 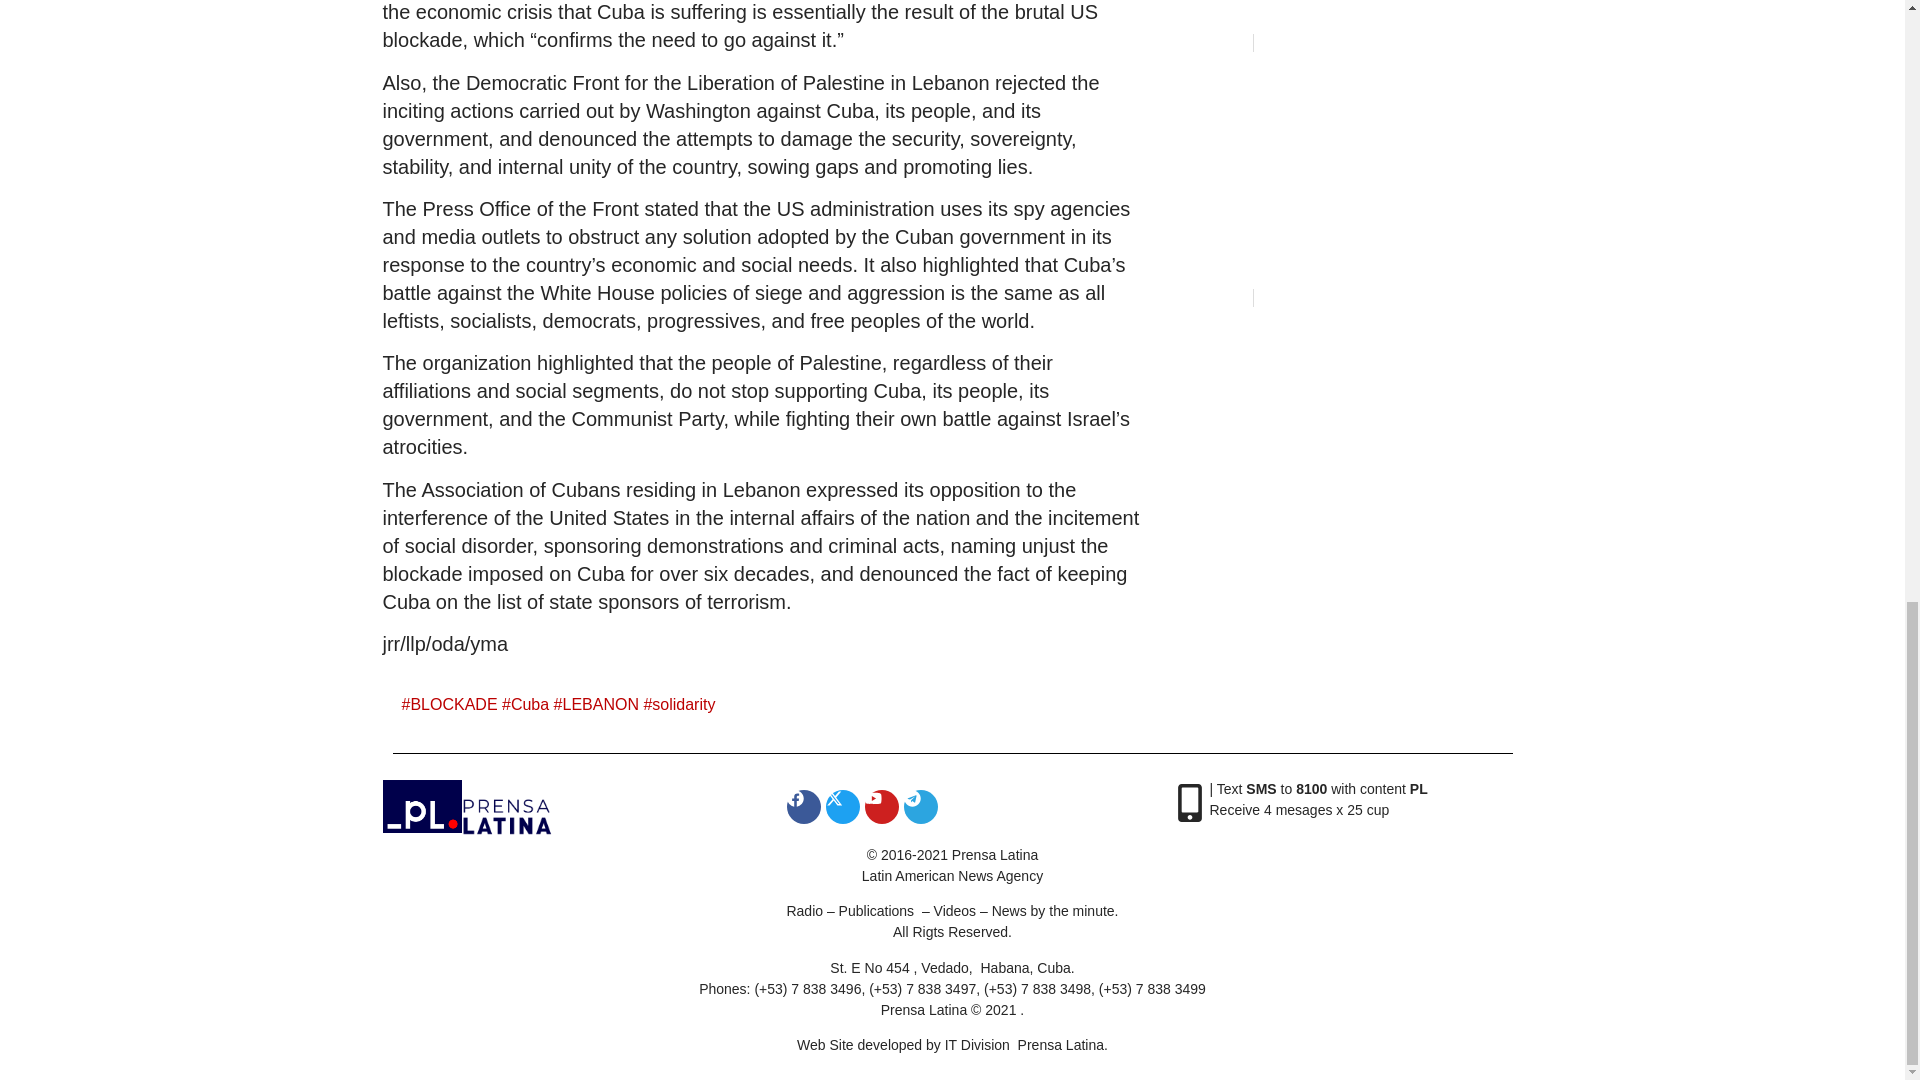 What do you see at coordinates (530, 704) in the screenshot?
I see `Cuba` at bounding box center [530, 704].